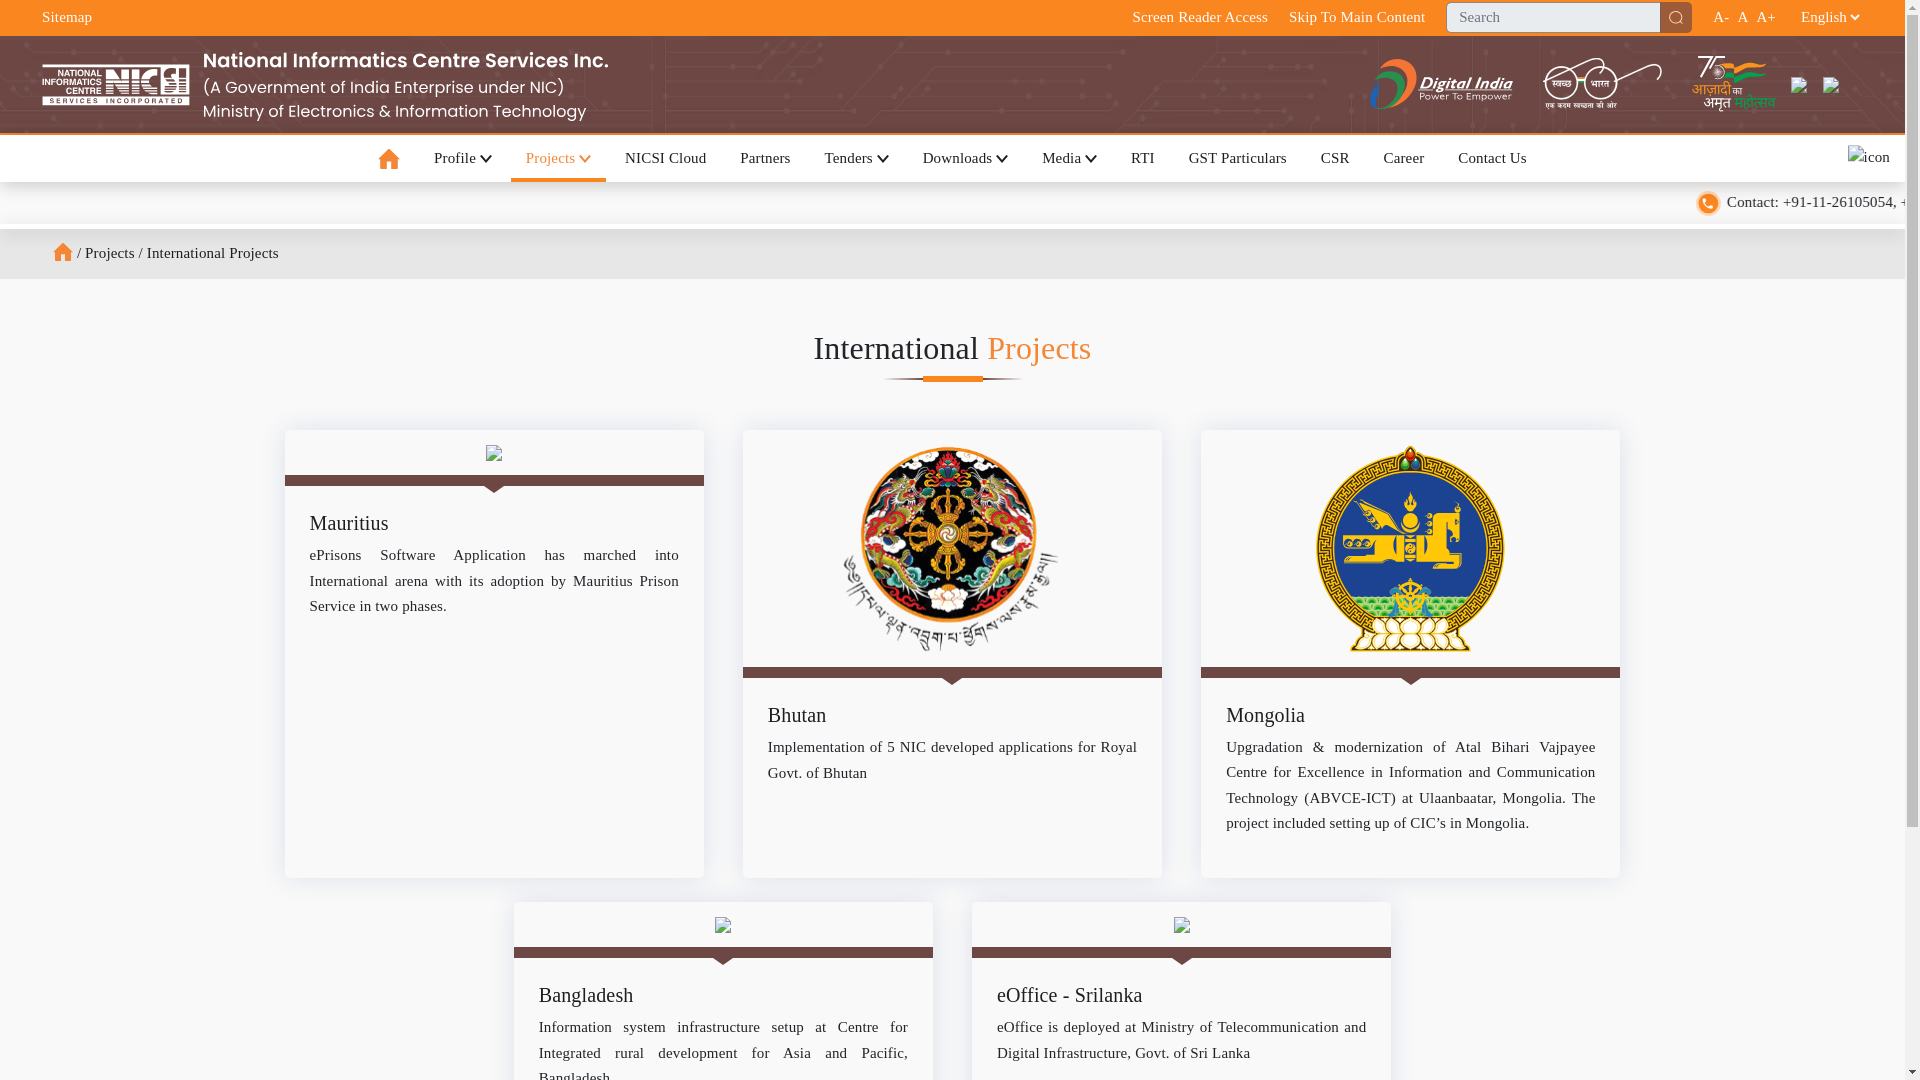 The height and width of the screenshot is (1080, 1920). Describe the element at coordinates (1335, 158) in the screenshot. I see `CSR` at that location.